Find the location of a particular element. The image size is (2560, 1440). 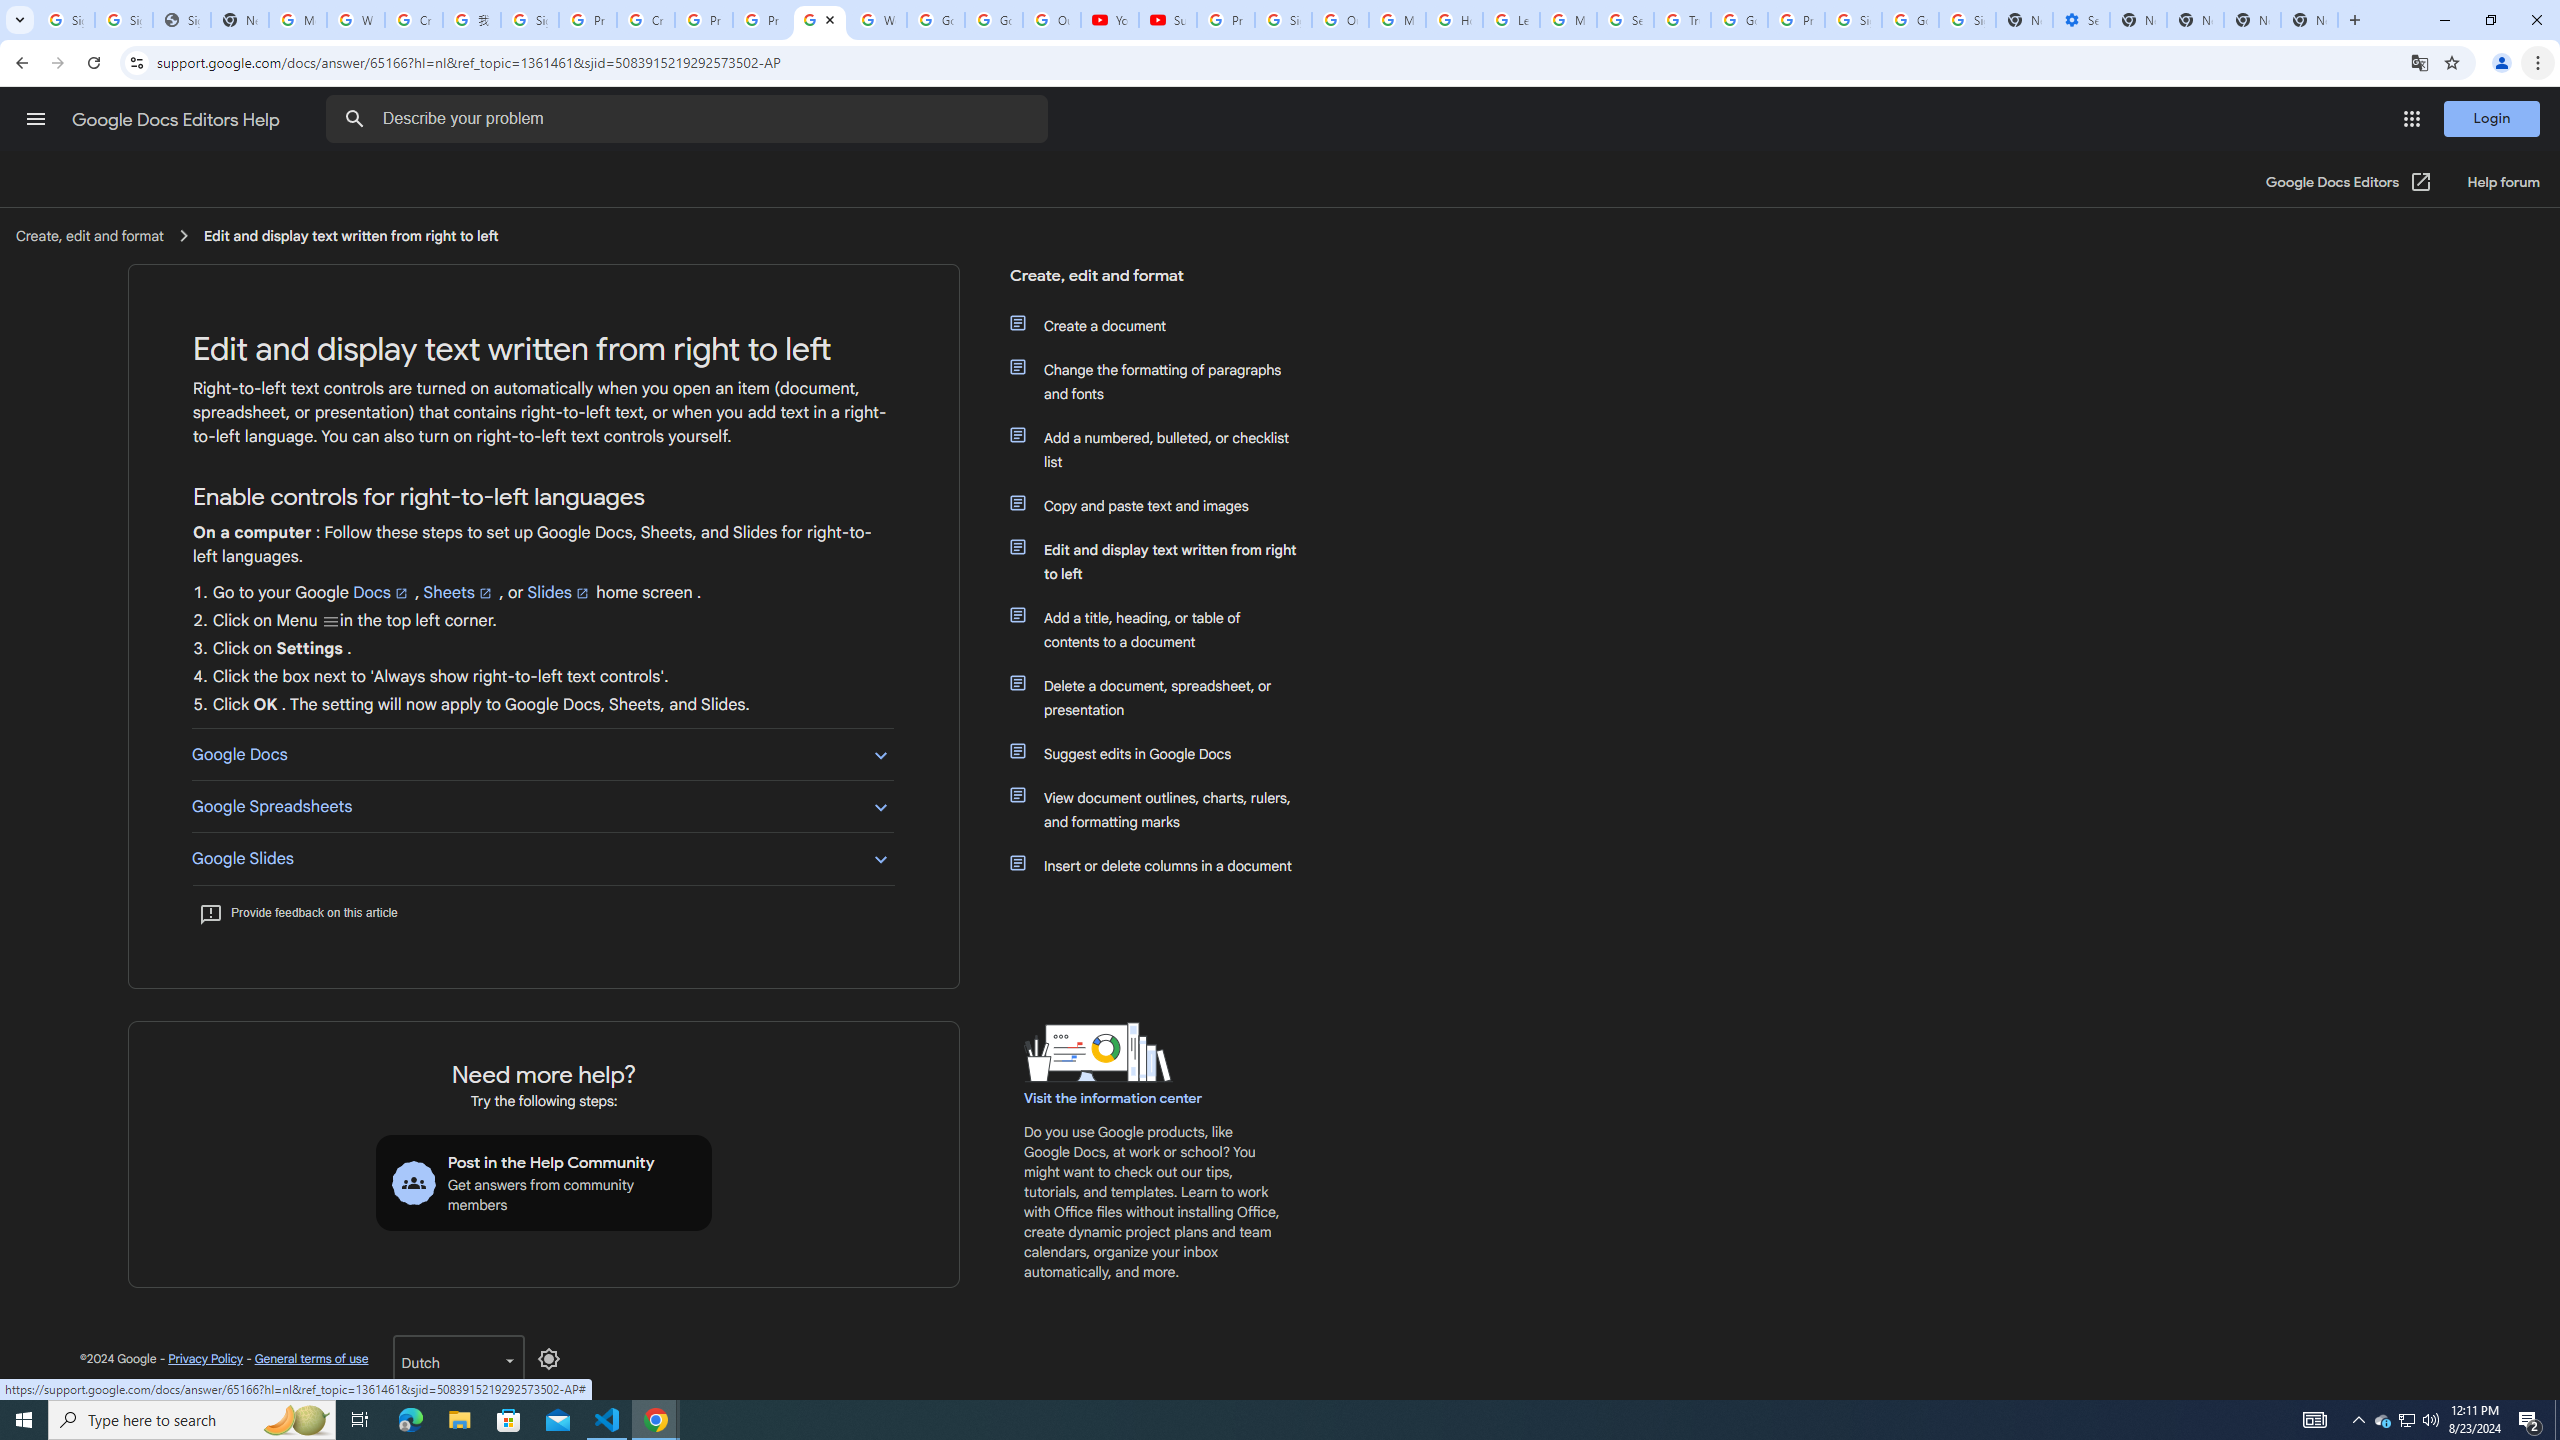

Google Account is located at coordinates (992, 20).